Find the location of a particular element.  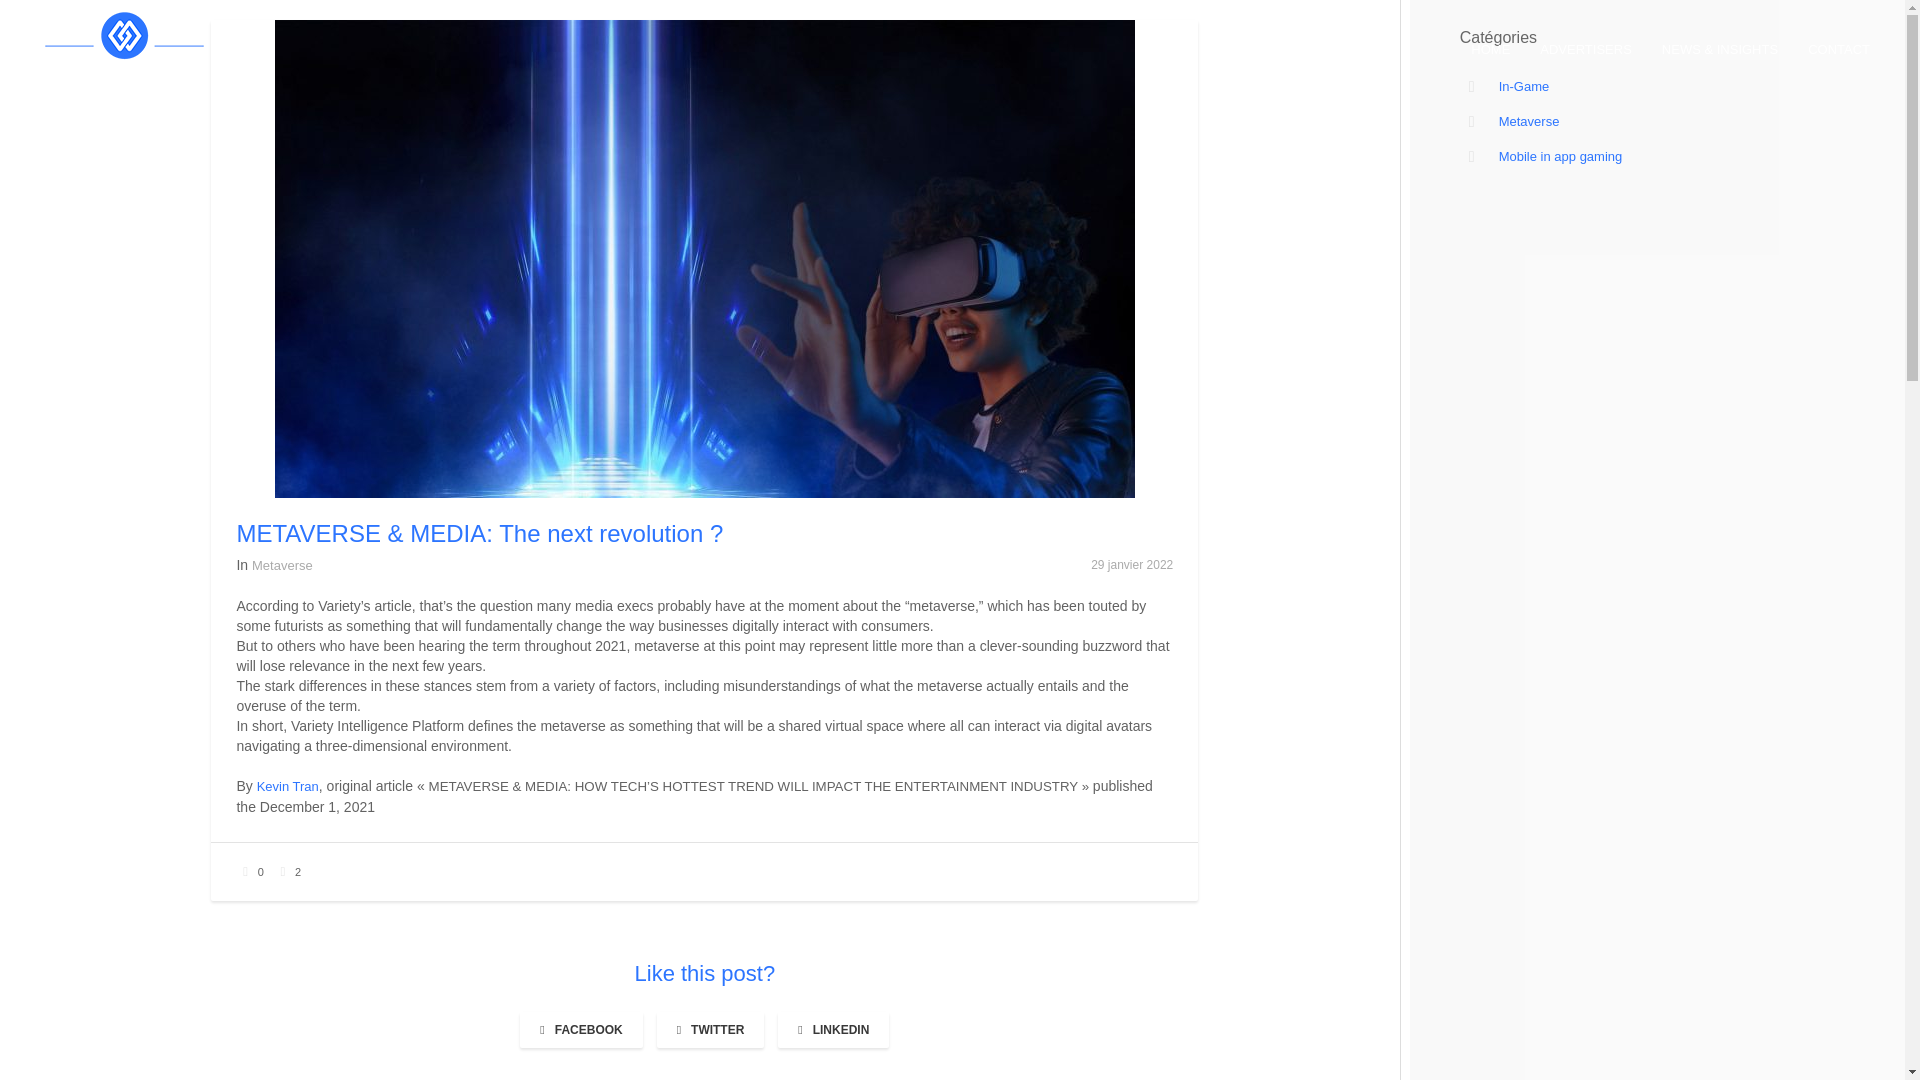

0 is located at coordinates (250, 872).